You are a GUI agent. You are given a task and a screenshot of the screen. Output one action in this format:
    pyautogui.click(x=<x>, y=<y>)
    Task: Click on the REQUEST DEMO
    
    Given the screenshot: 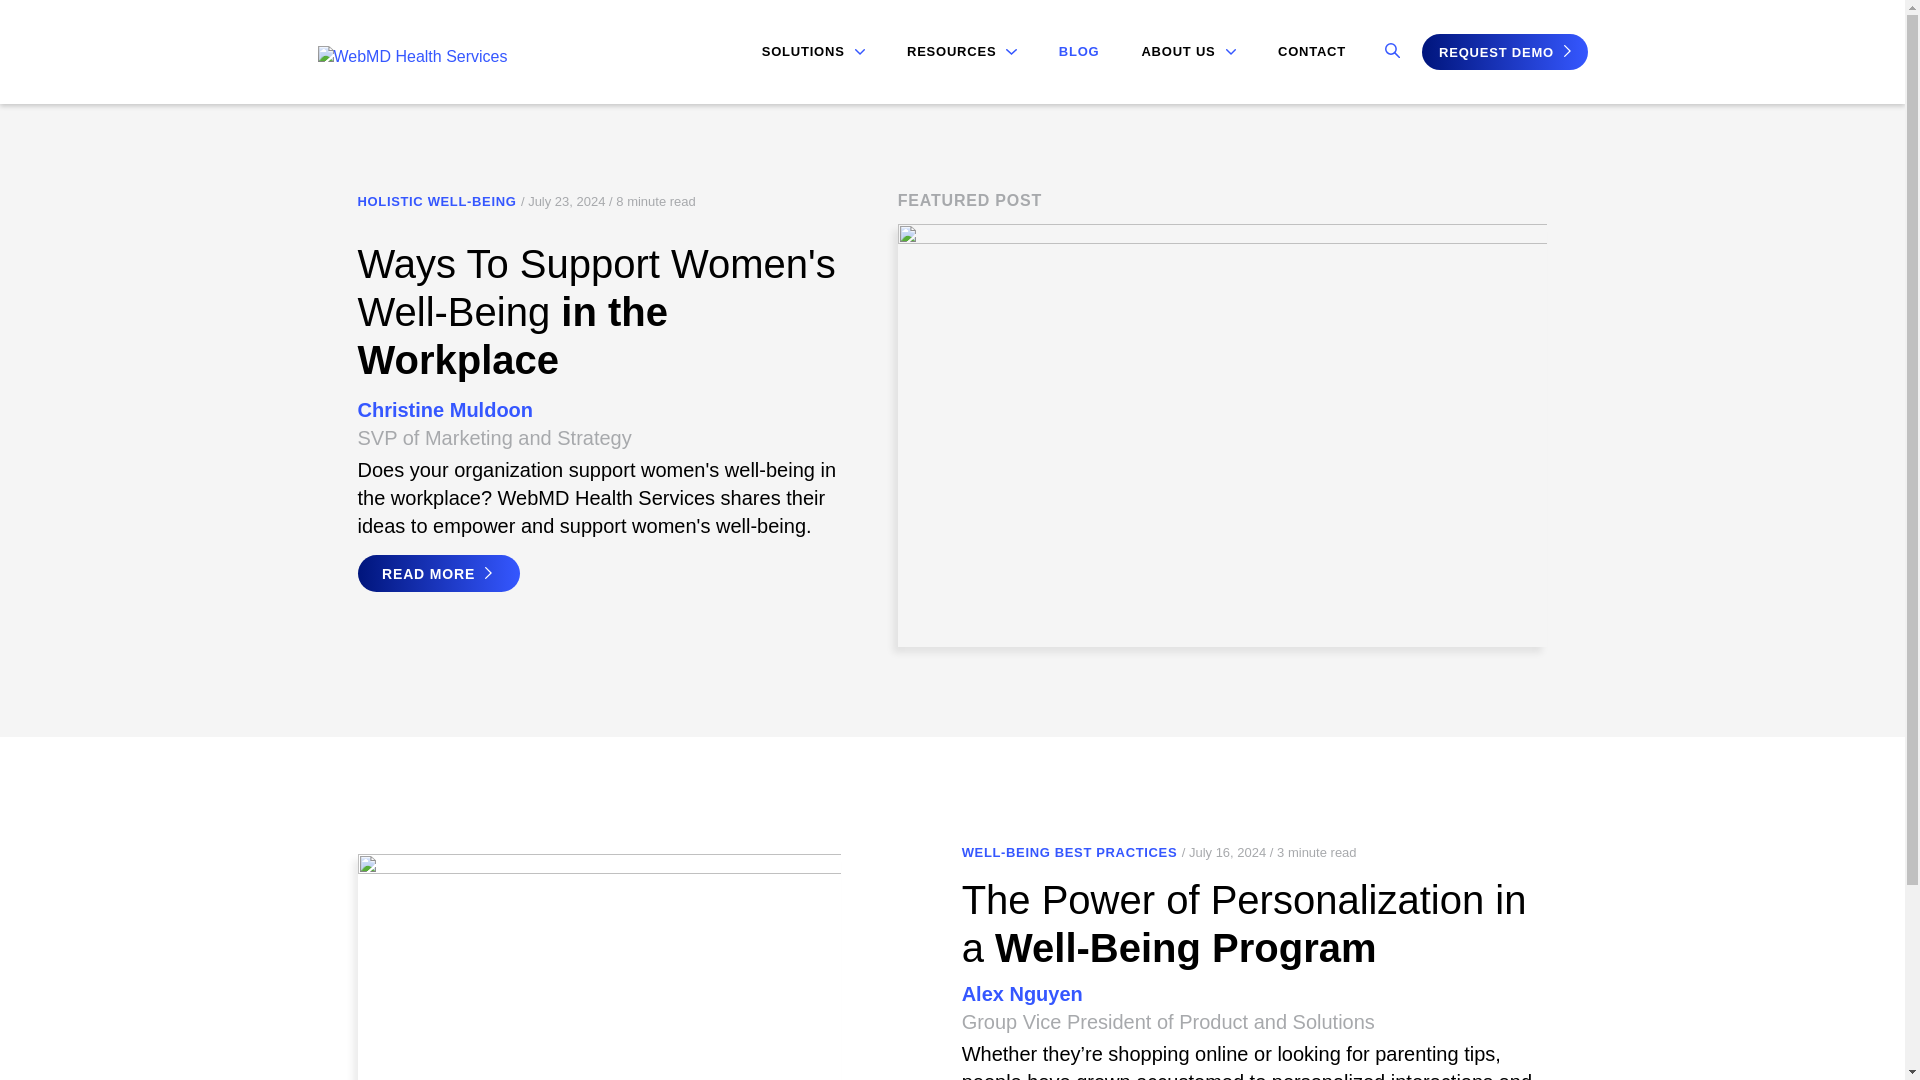 What is the action you would take?
    pyautogui.click(x=1504, y=52)
    